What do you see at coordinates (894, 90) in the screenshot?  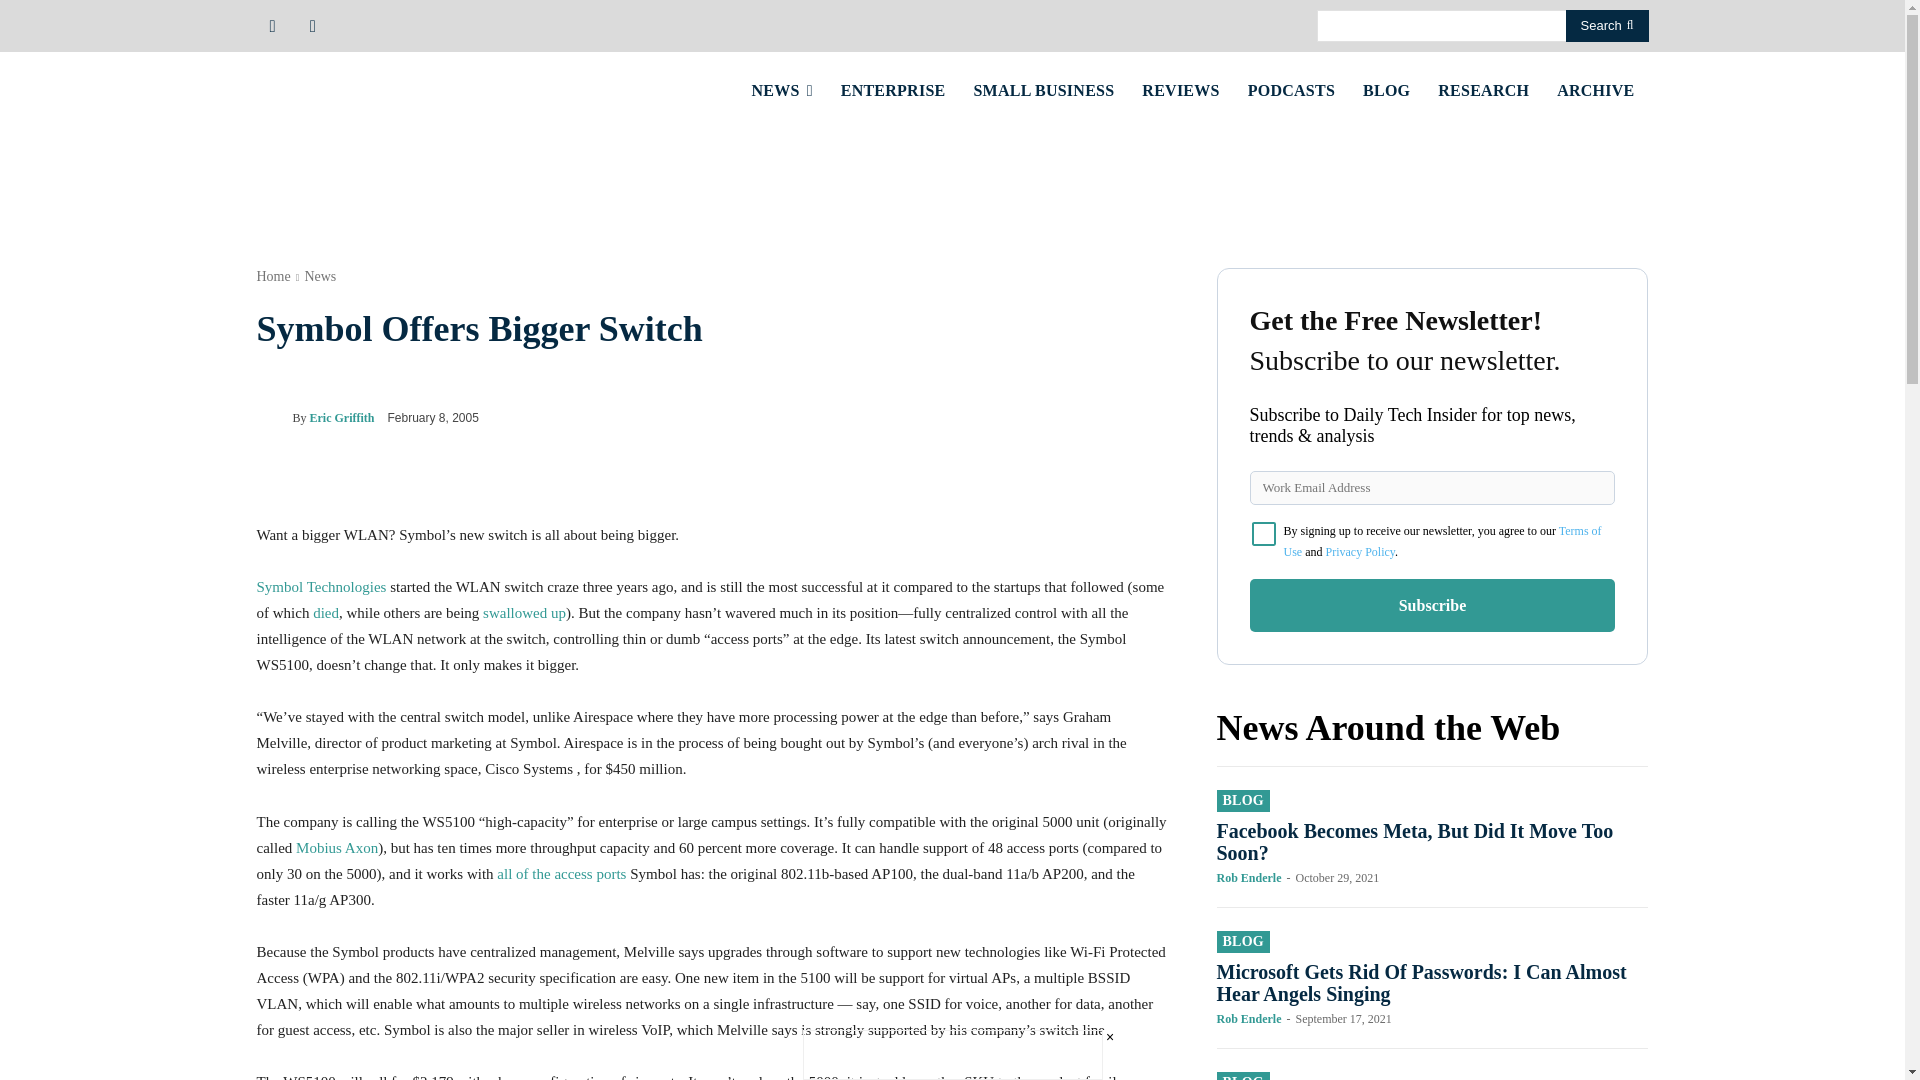 I see `ENTERPRISE` at bounding box center [894, 90].